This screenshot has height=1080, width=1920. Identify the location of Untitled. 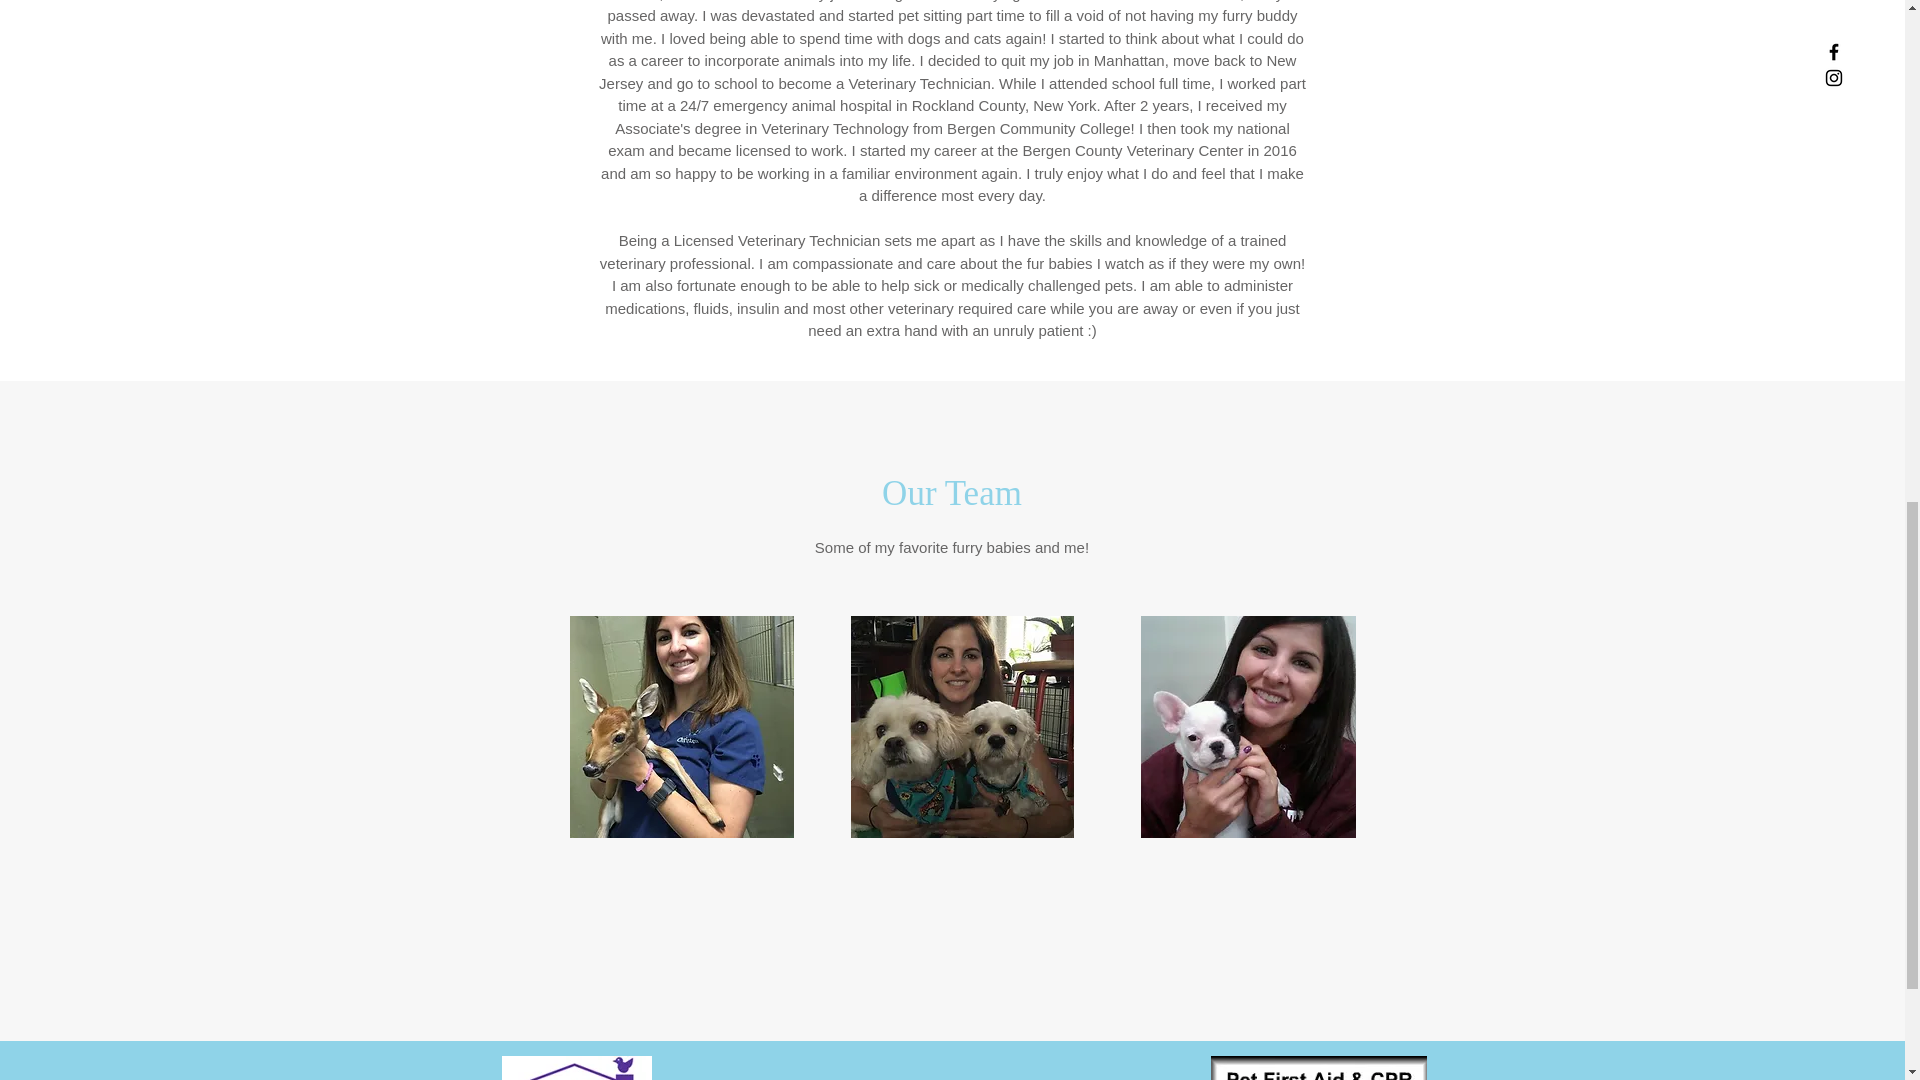
(682, 726).